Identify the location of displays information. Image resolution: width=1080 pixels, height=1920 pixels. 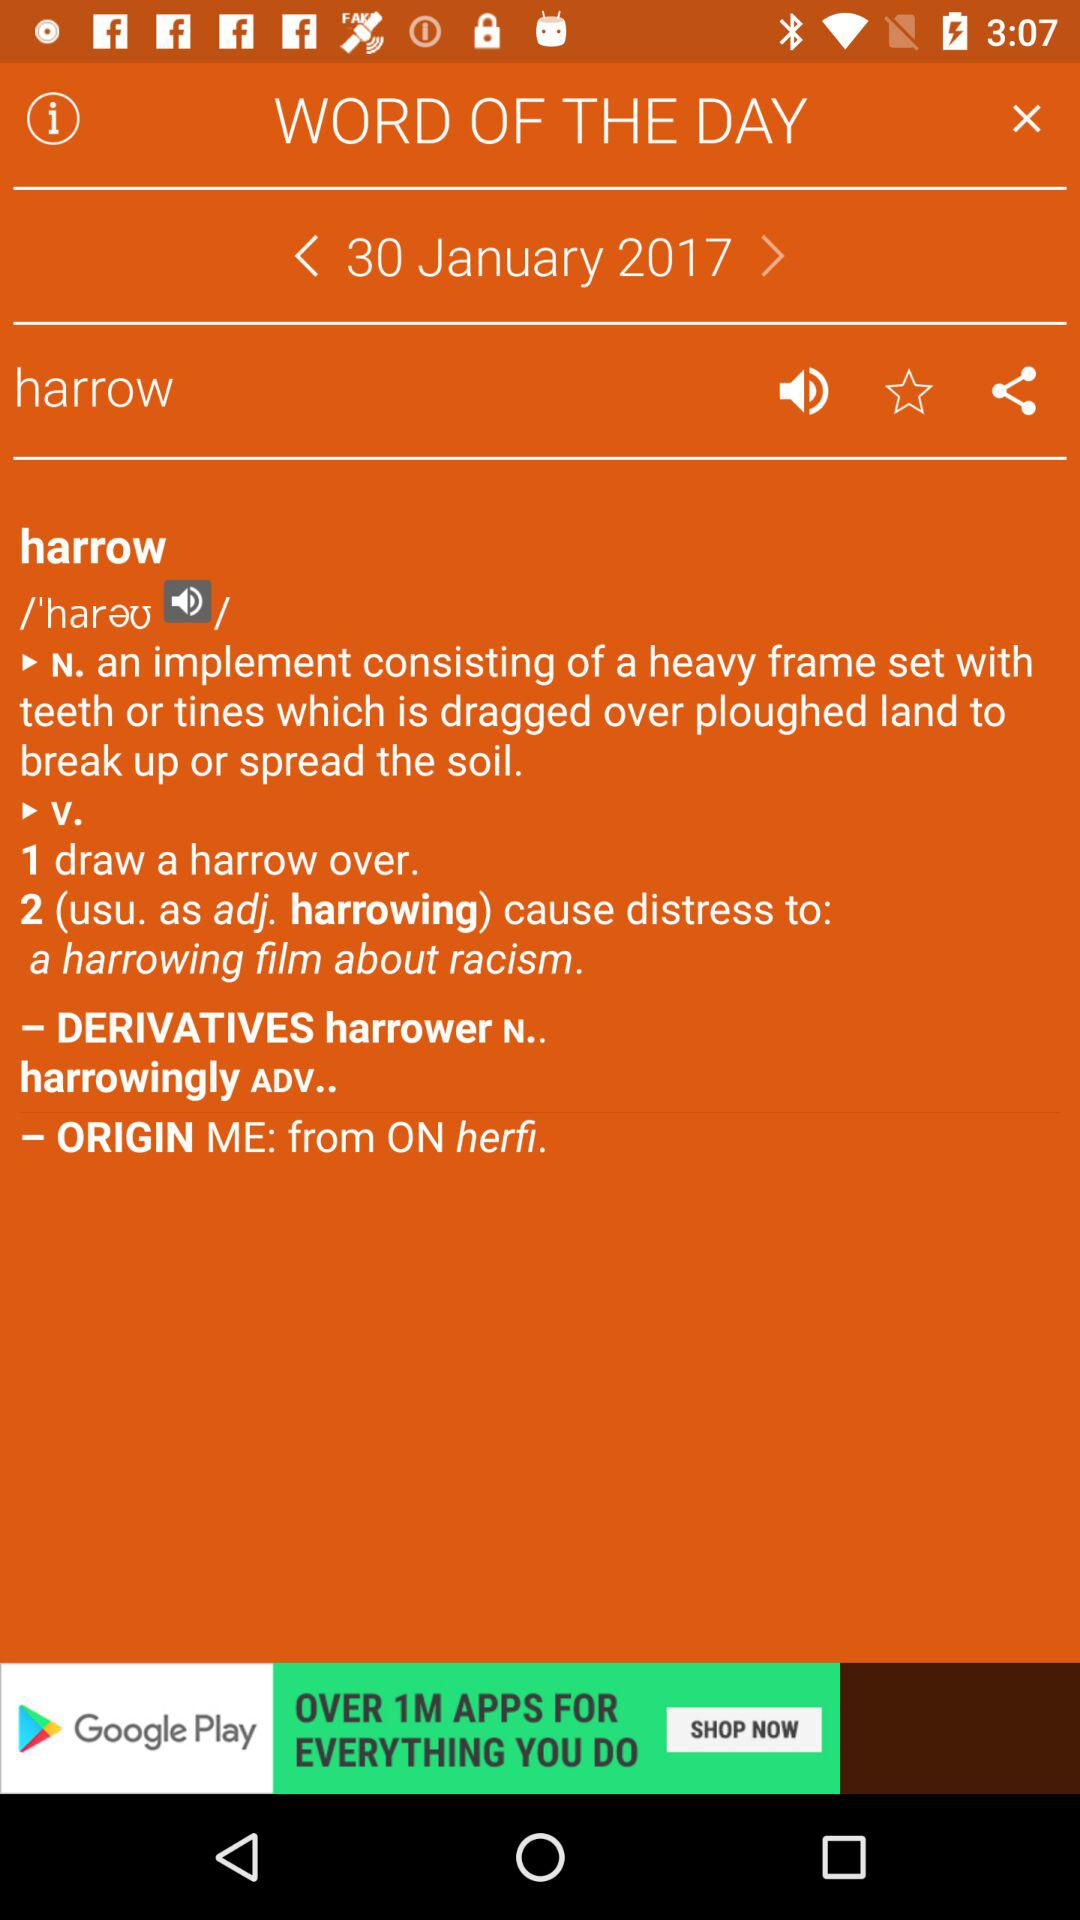
(53, 118).